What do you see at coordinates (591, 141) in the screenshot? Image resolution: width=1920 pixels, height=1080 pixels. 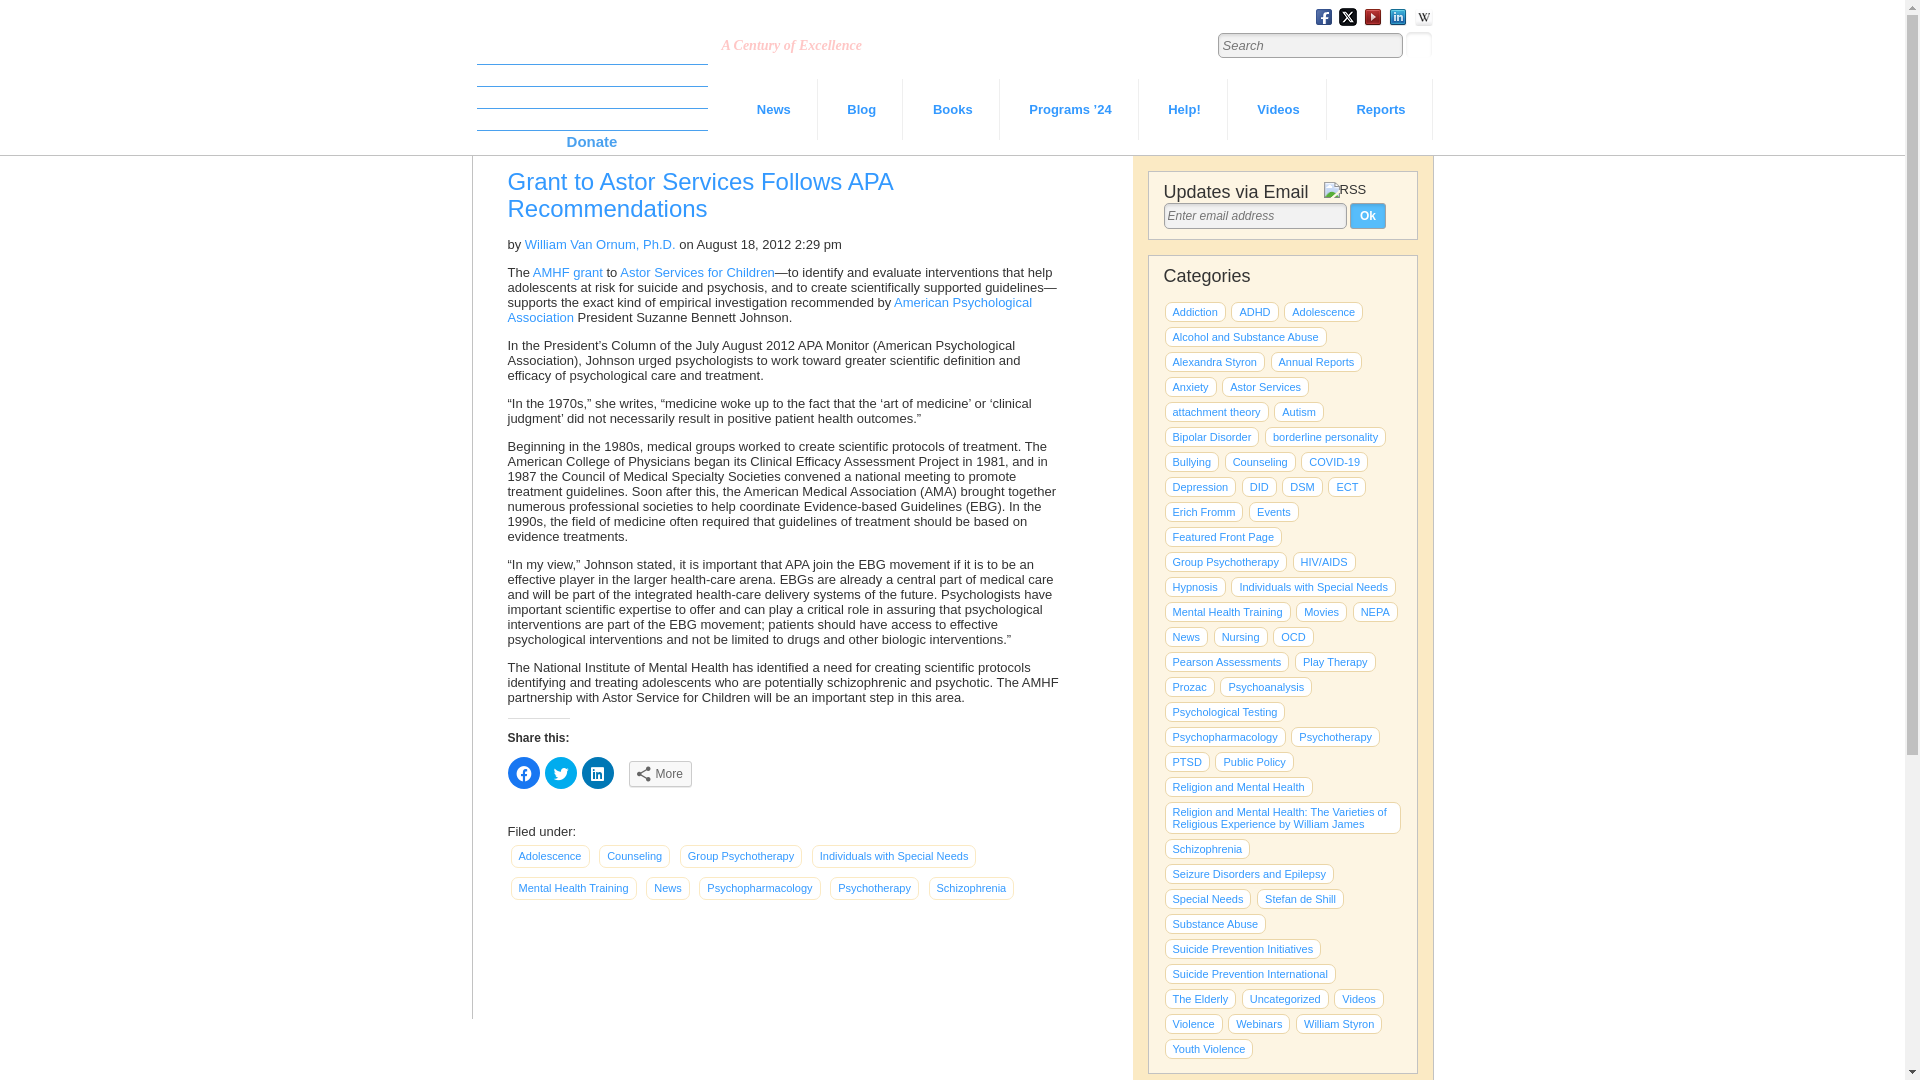 I see `Donate` at bounding box center [591, 141].